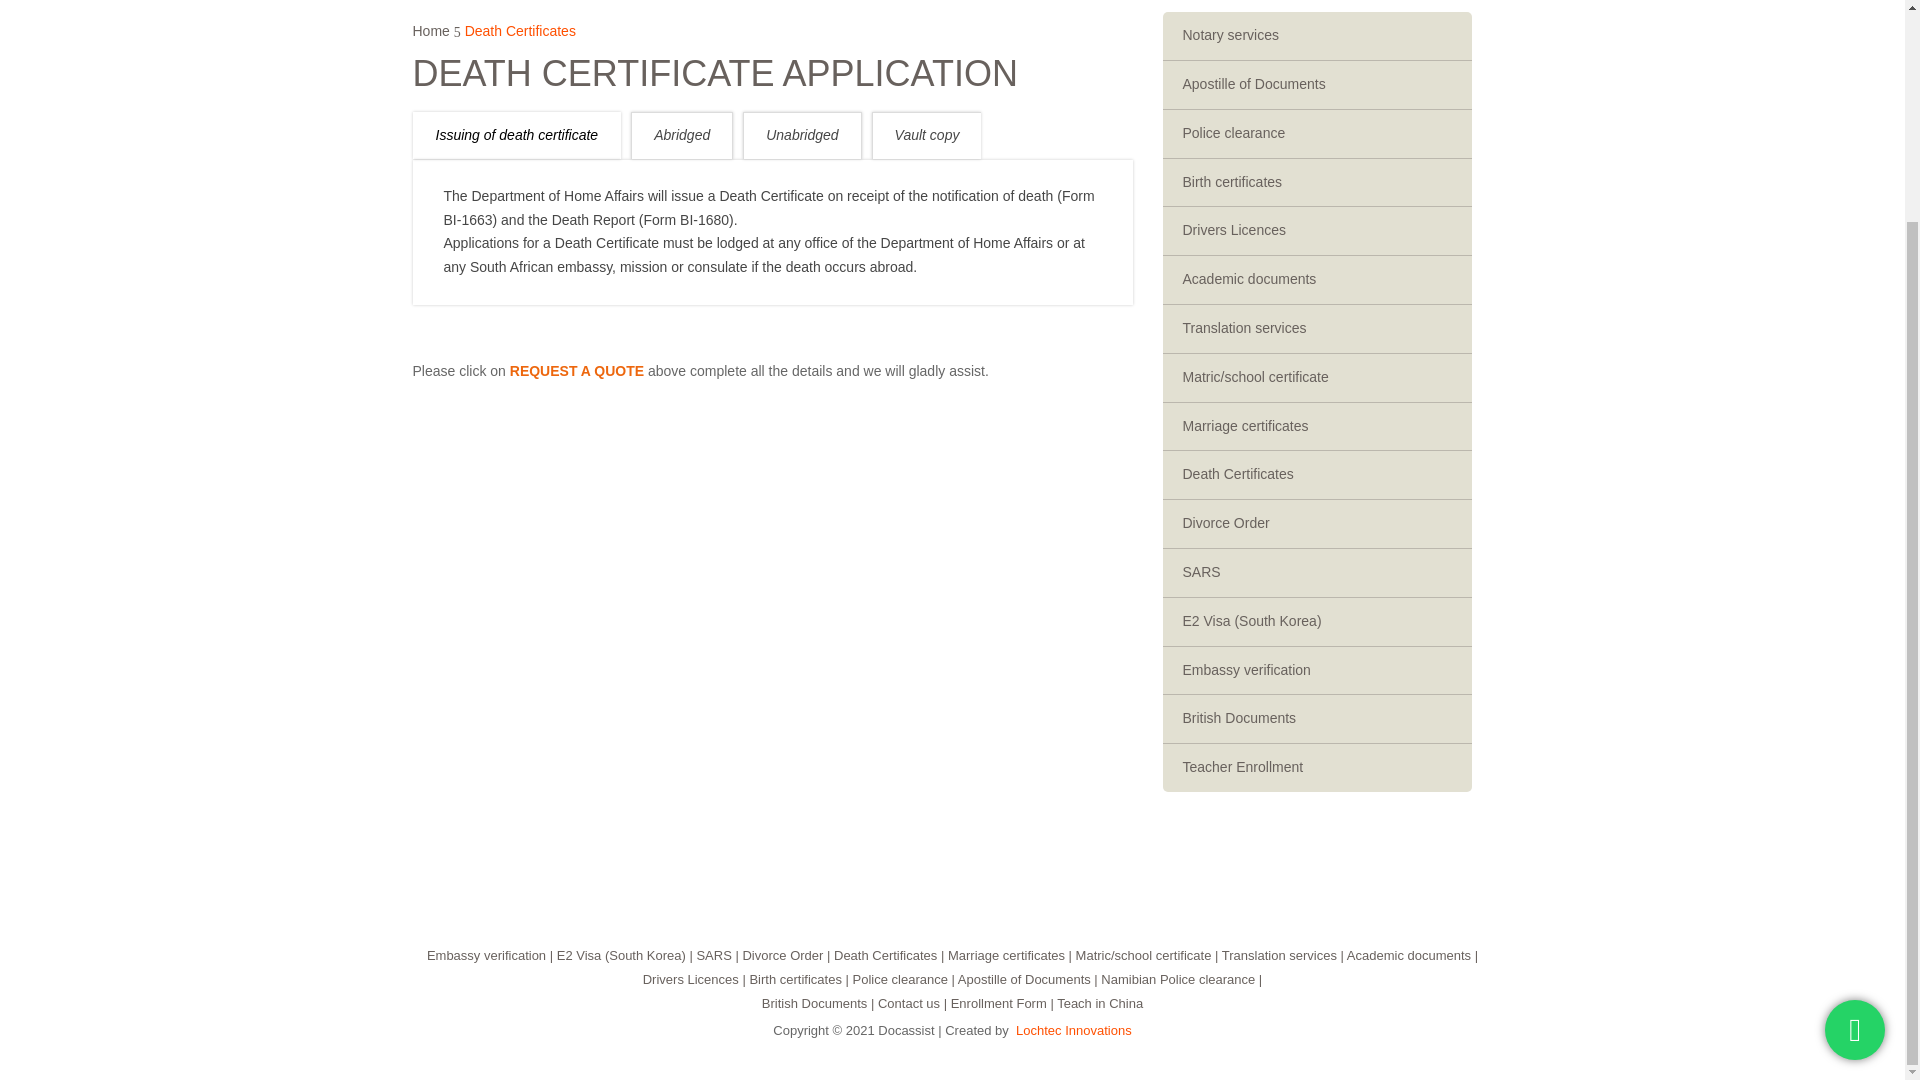  What do you see at coordinates (516, 136) in the screenshot?
I see `Issuing of death certificate` at bounding box center [516, 136].